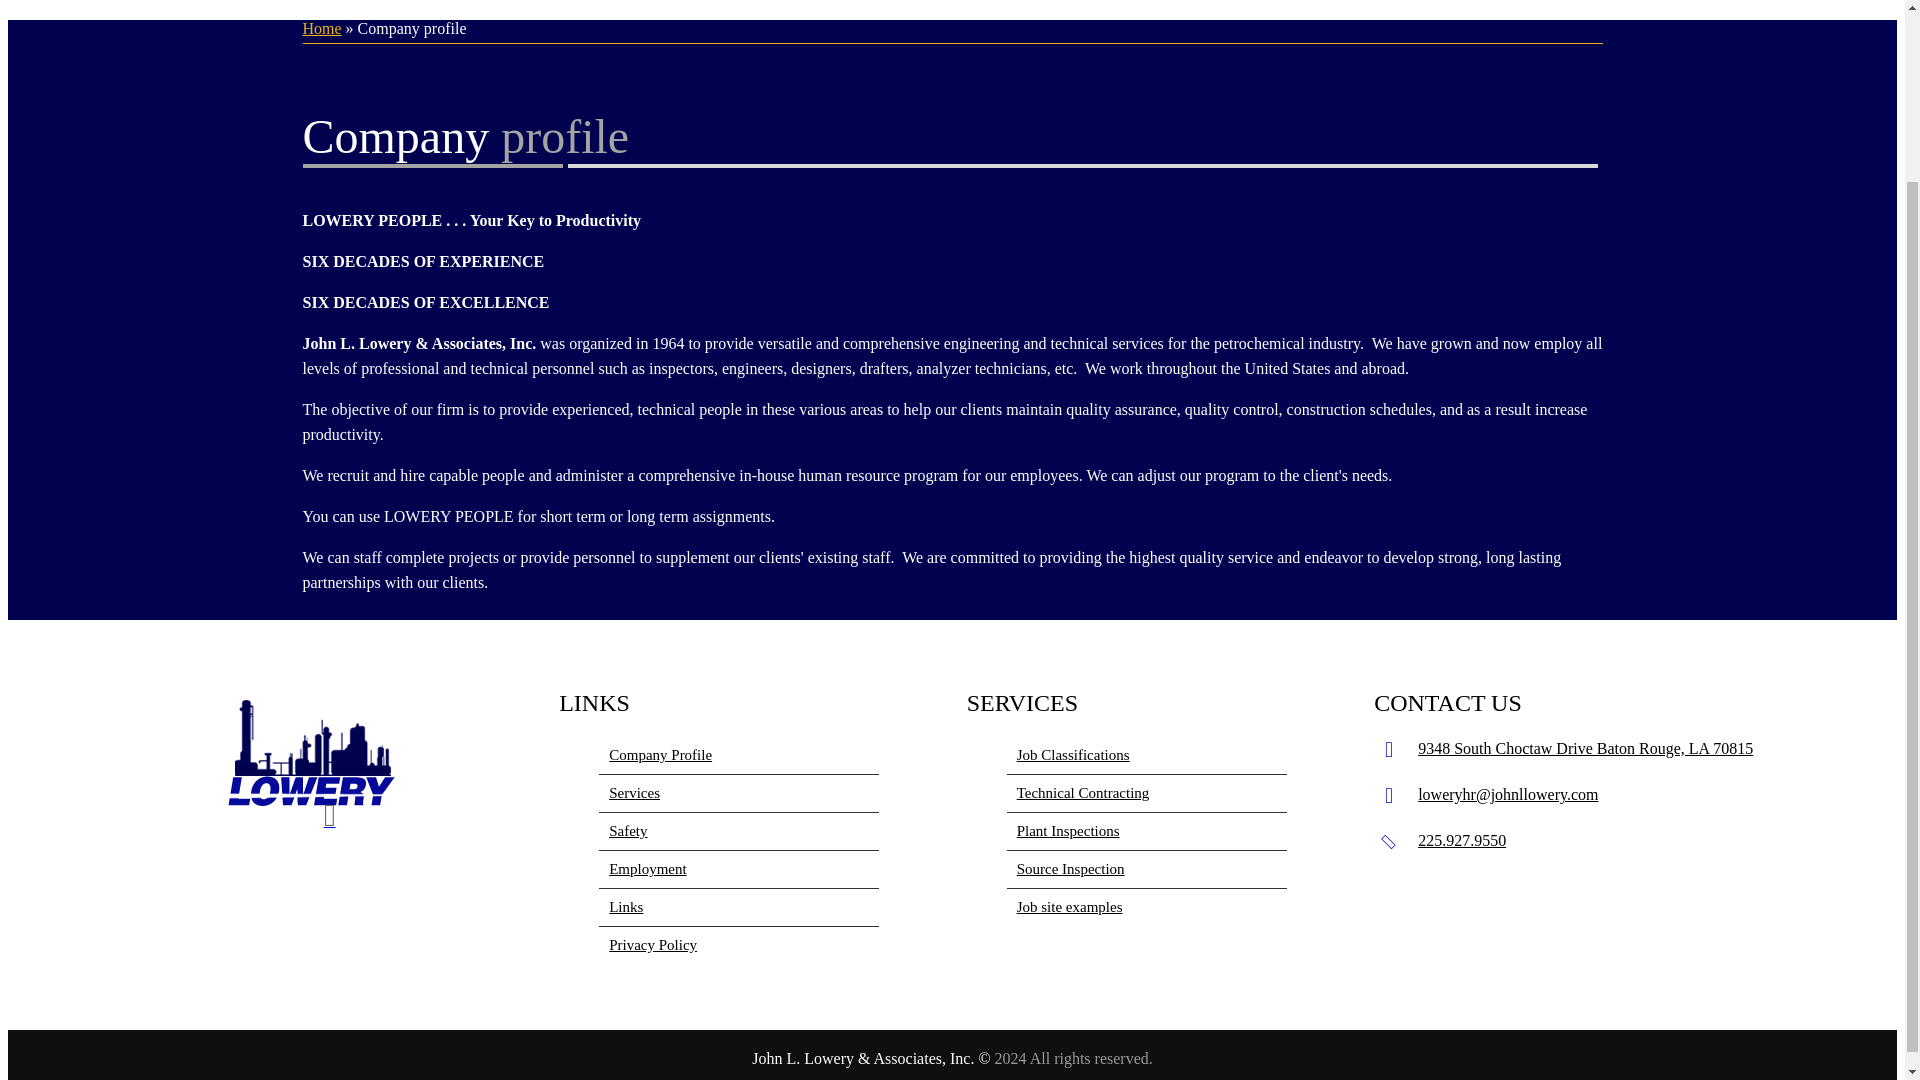 This screenshot has height=1080, width=1920. Describe the element at coordinates (1146, 906) in the screenshot. I see `Job site examples` at that location.